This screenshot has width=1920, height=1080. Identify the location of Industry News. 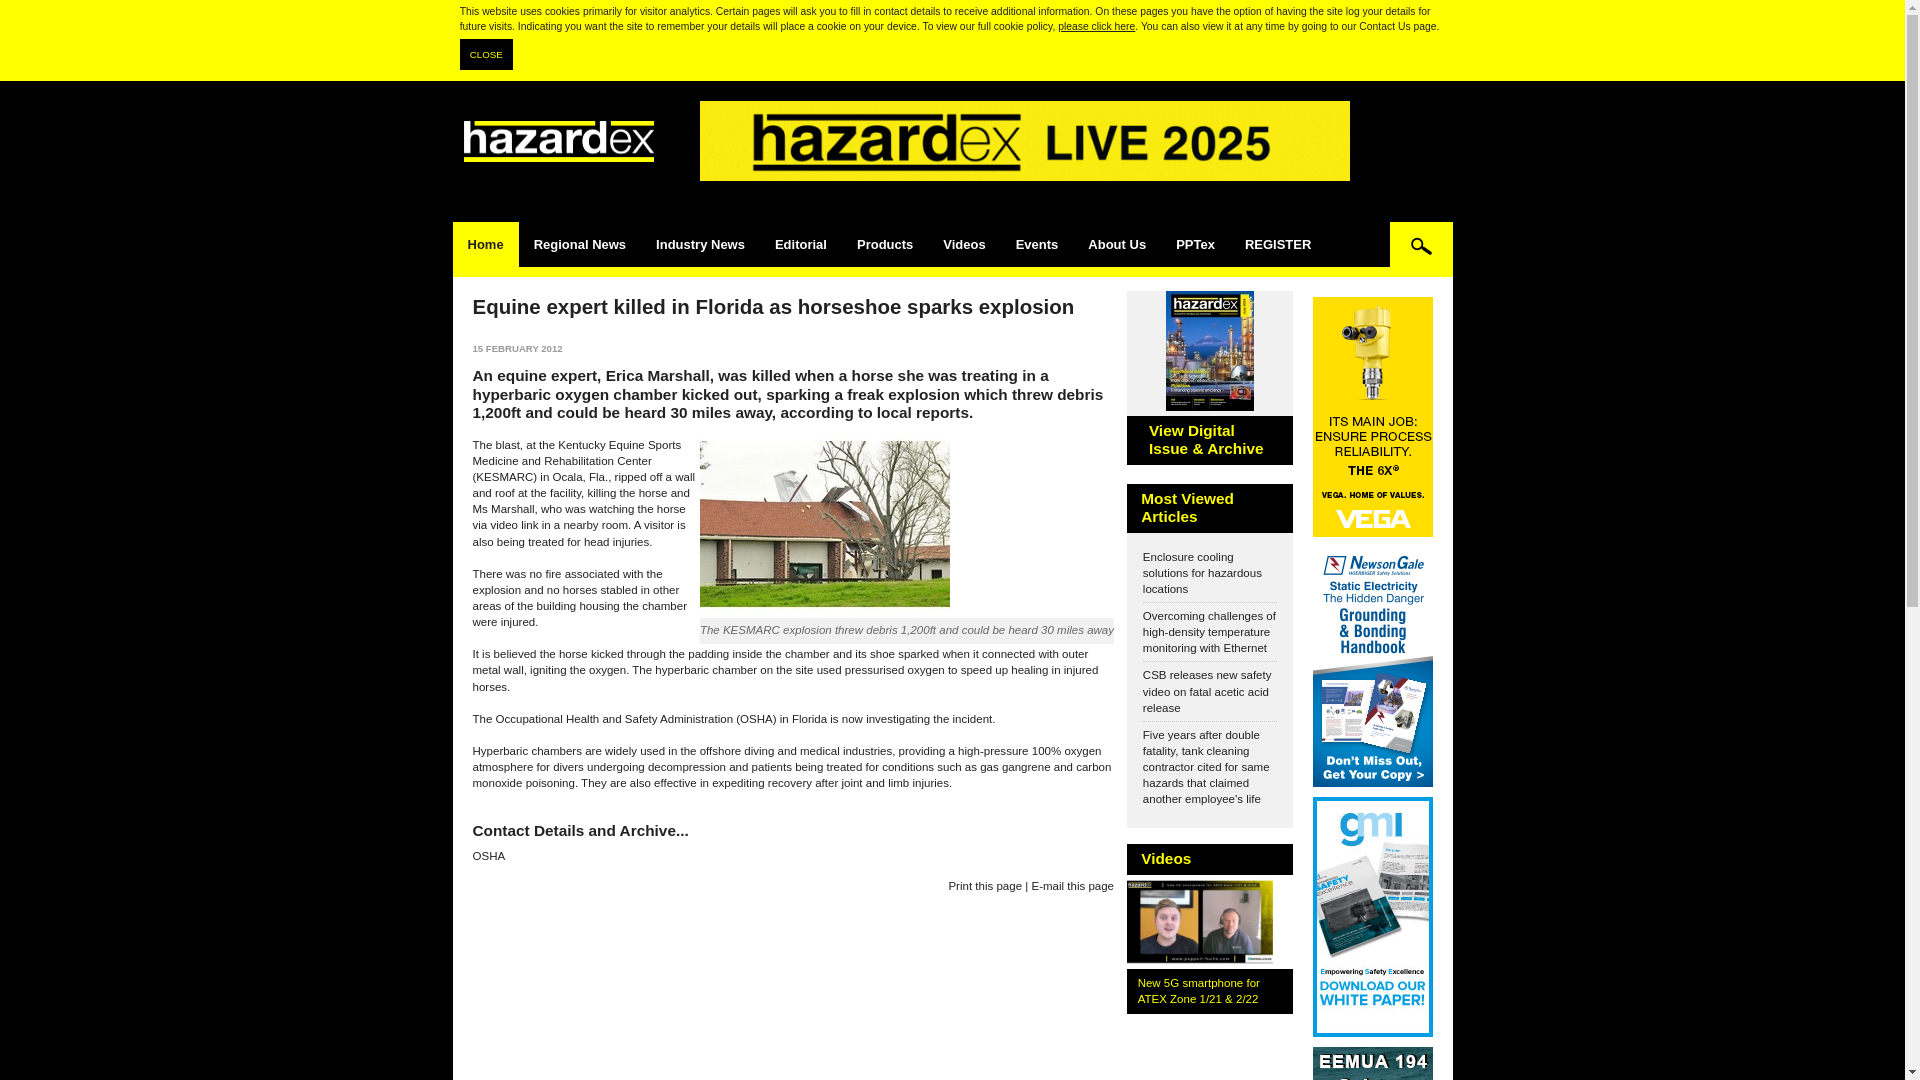
(700, 244).